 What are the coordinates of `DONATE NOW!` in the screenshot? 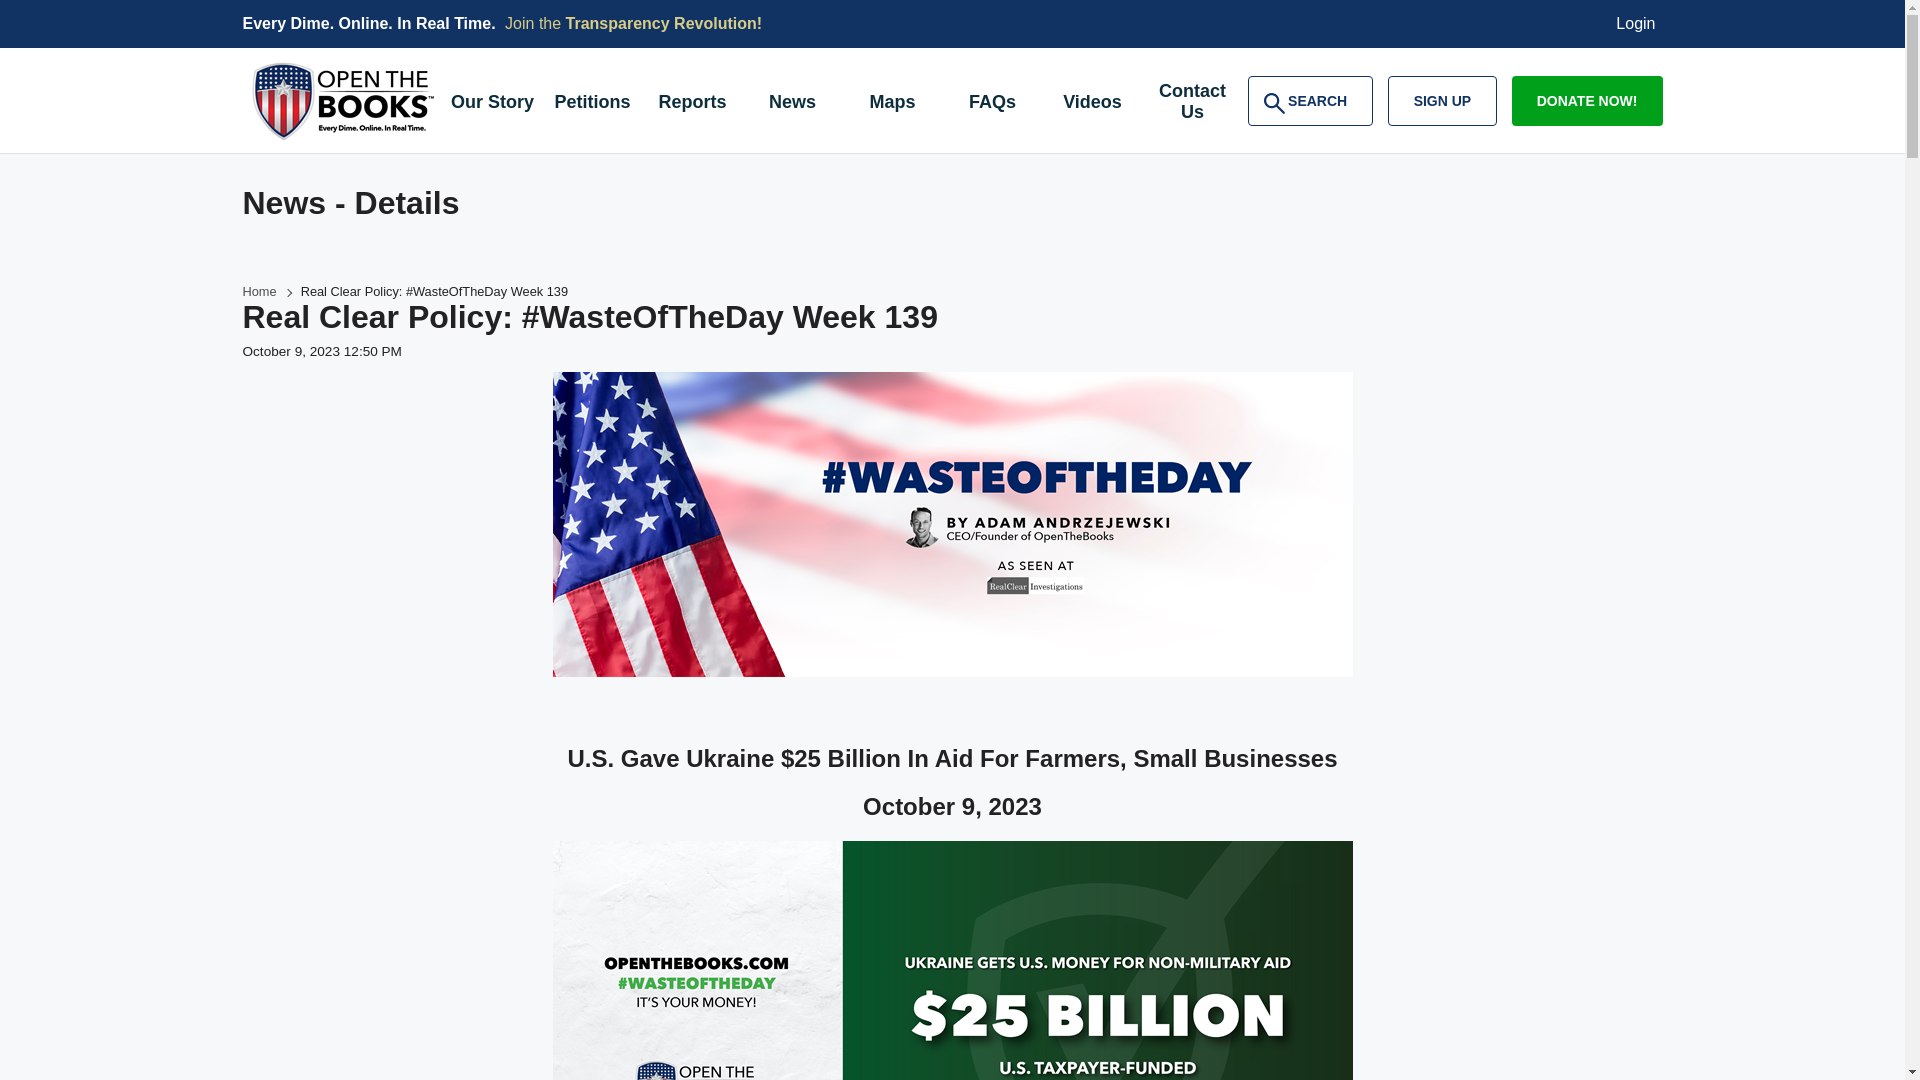 It's located at (1587, 100).